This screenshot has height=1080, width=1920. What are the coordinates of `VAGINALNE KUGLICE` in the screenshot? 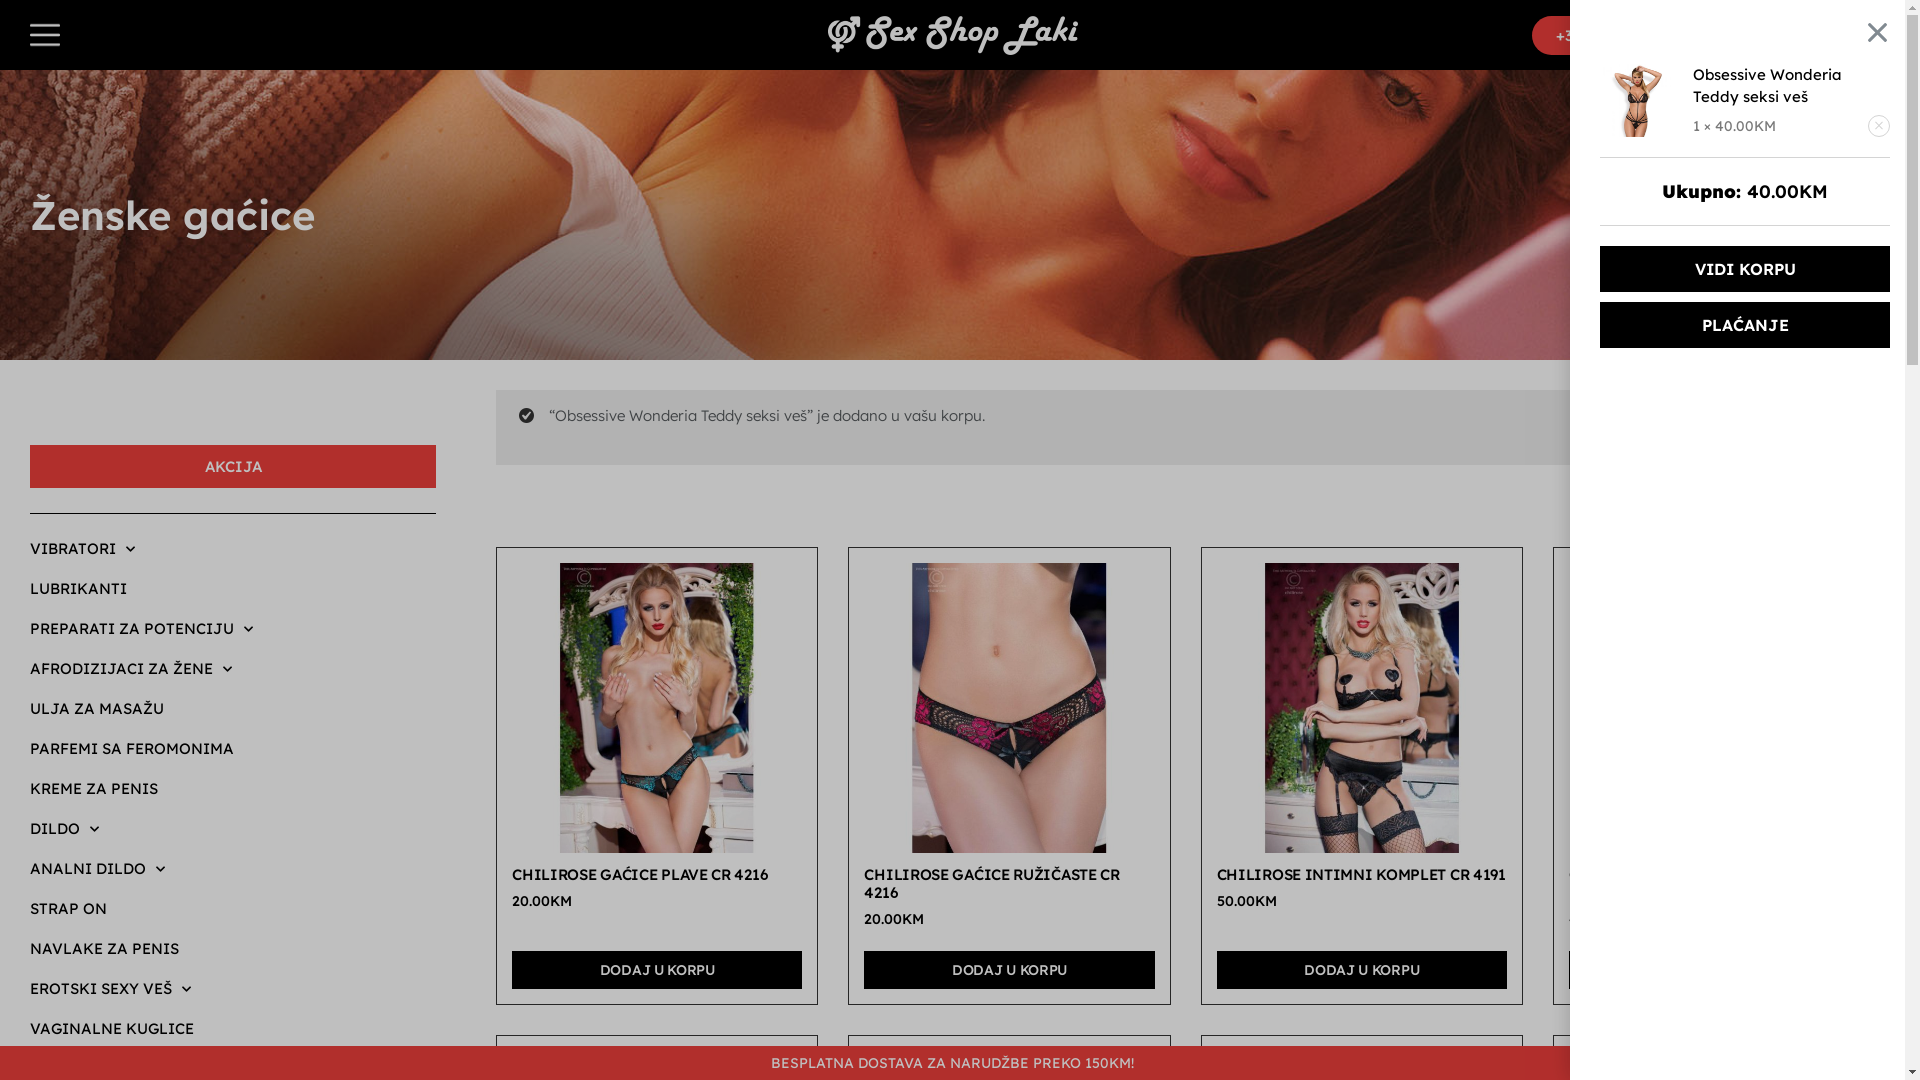 It's located at (233, 1029).